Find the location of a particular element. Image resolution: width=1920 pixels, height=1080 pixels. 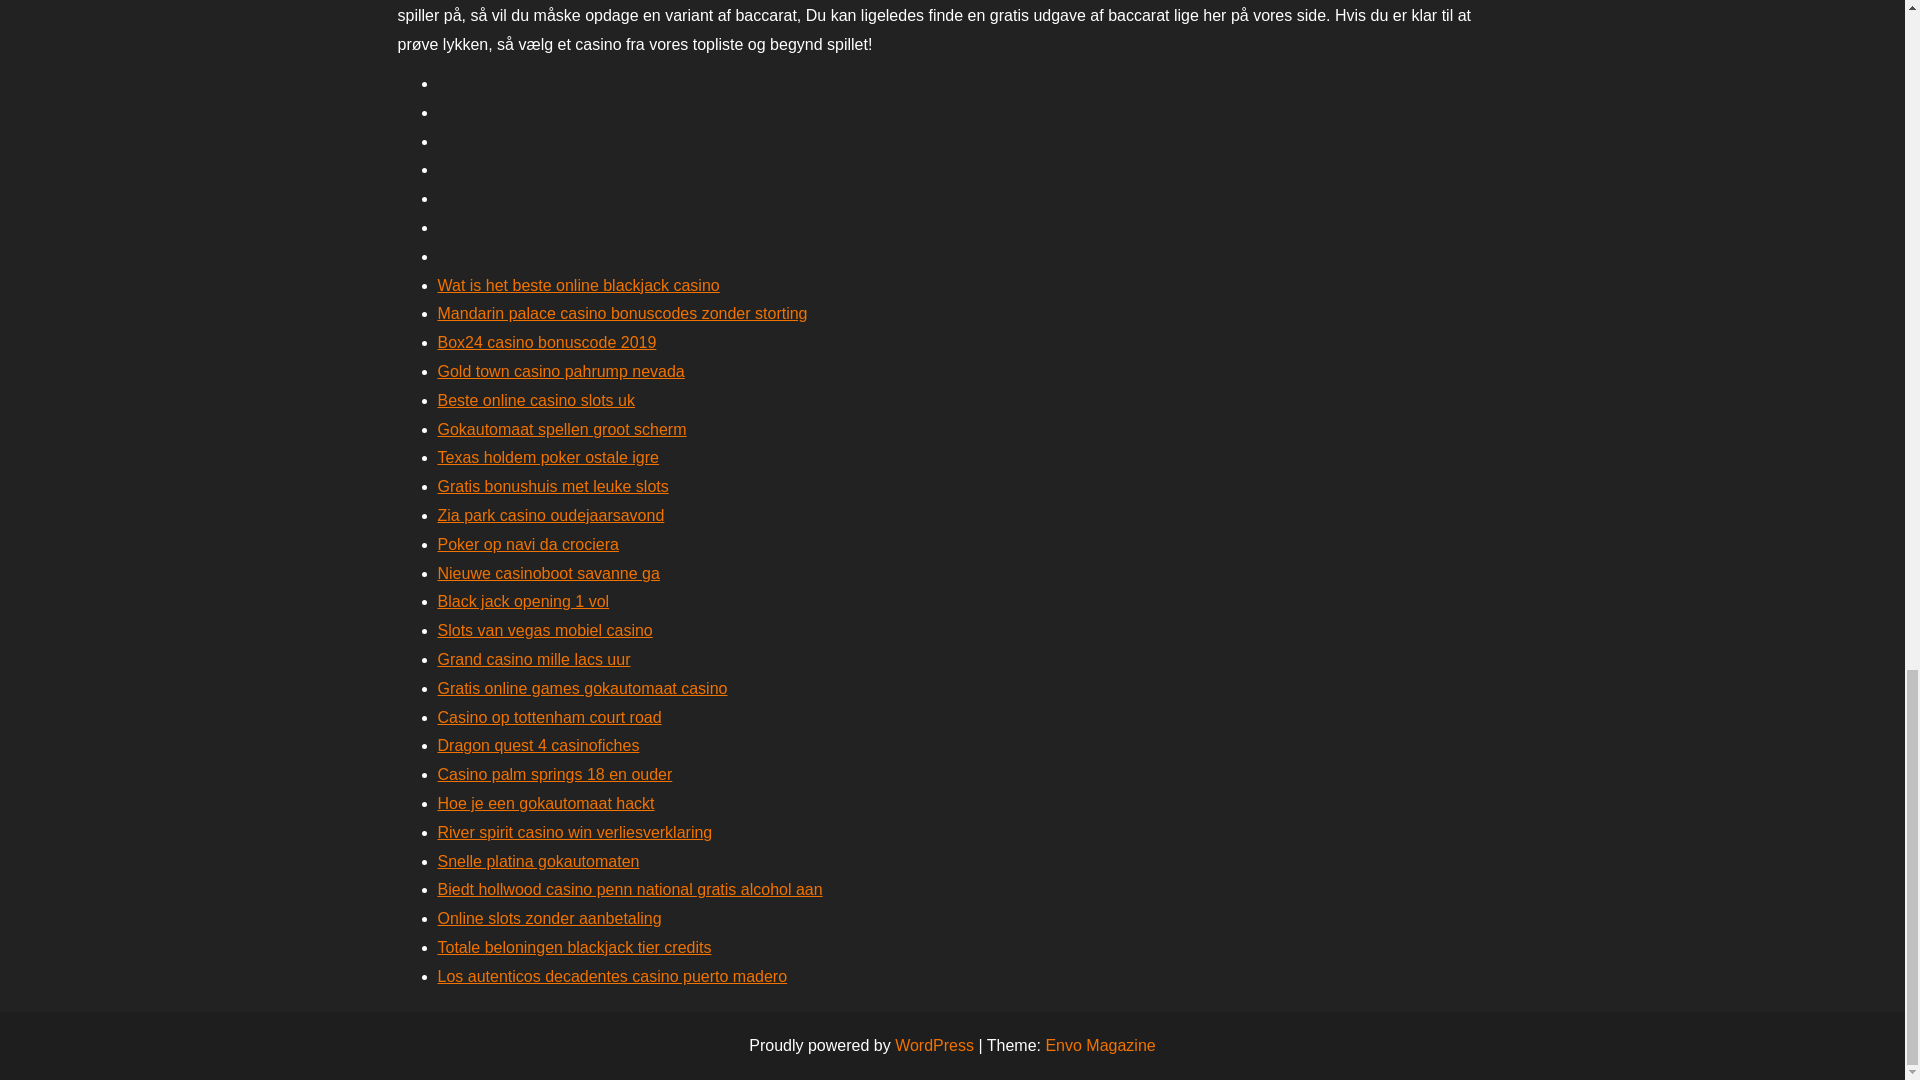

Casino palm springs 18 en ouder is located at coordinates (555, 774).